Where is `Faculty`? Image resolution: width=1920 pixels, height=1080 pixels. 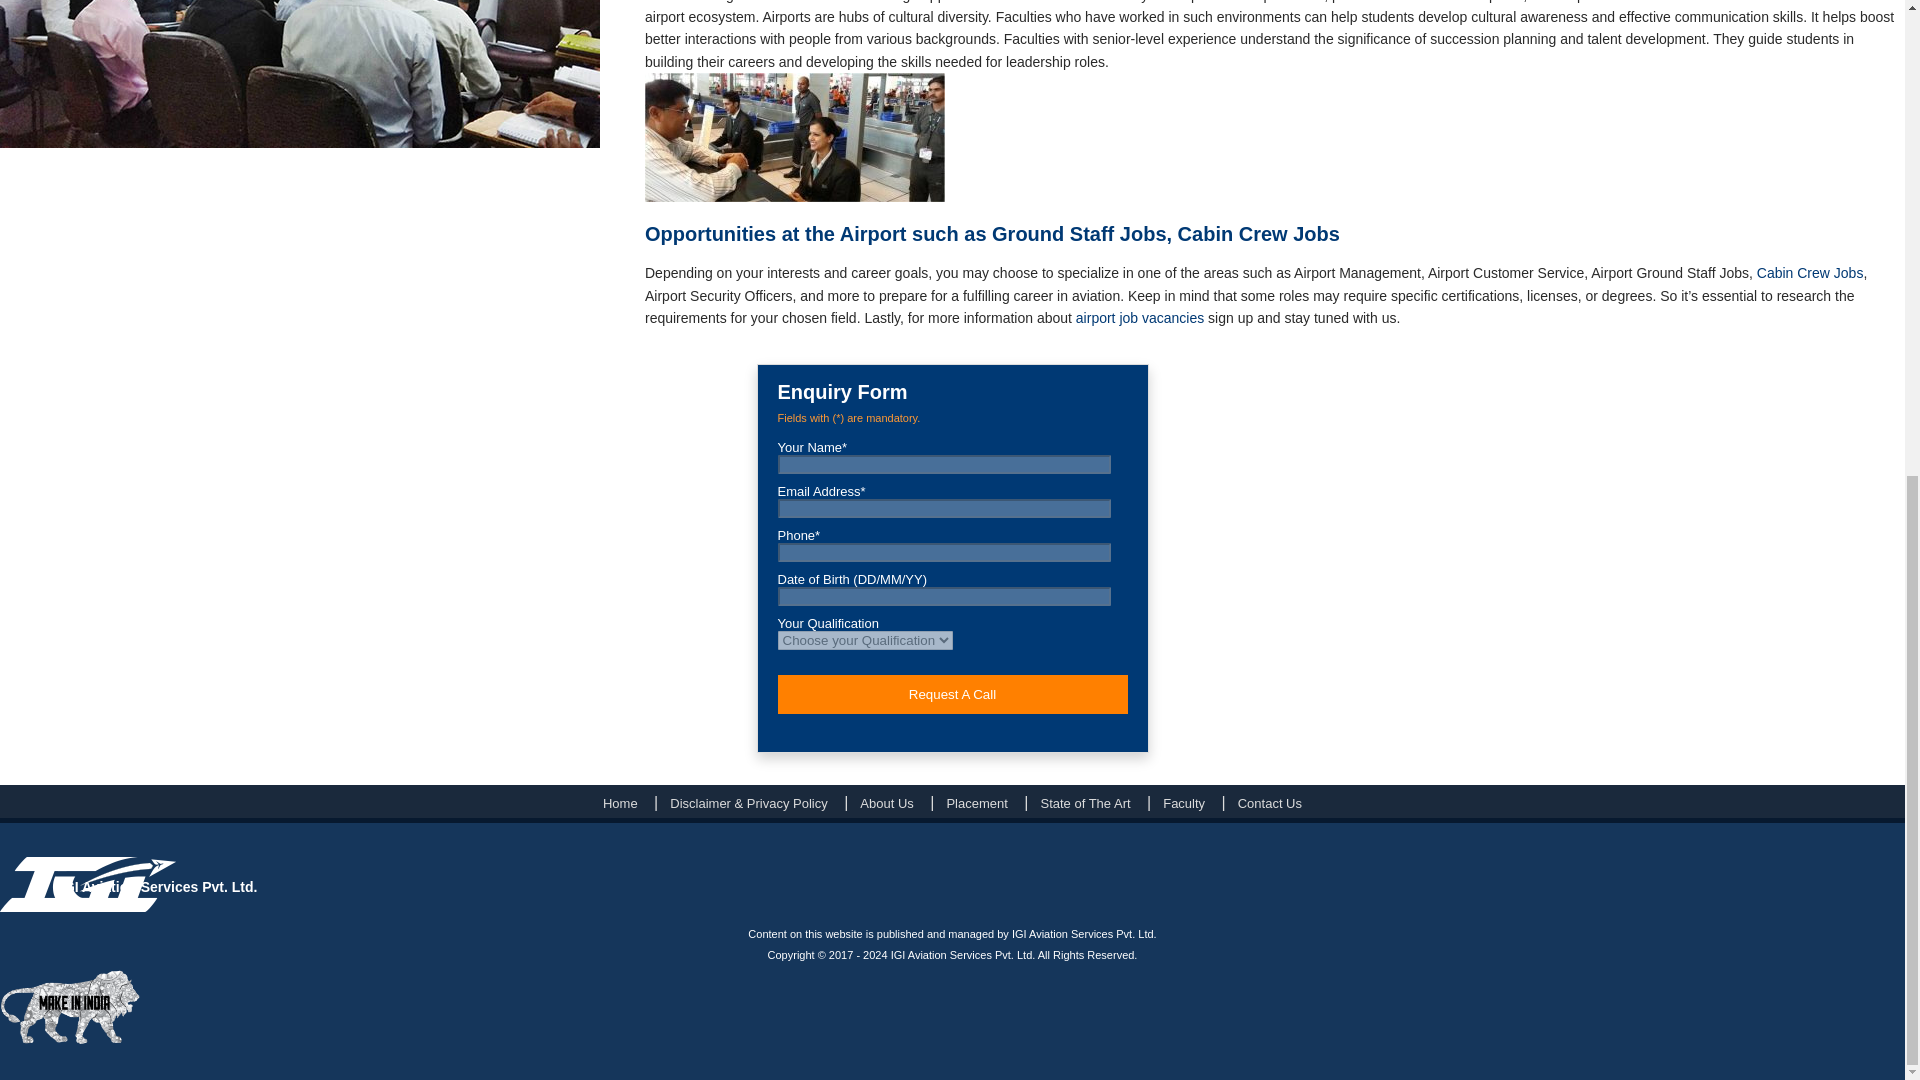
Faculty is located at coordinates (1184, 803).